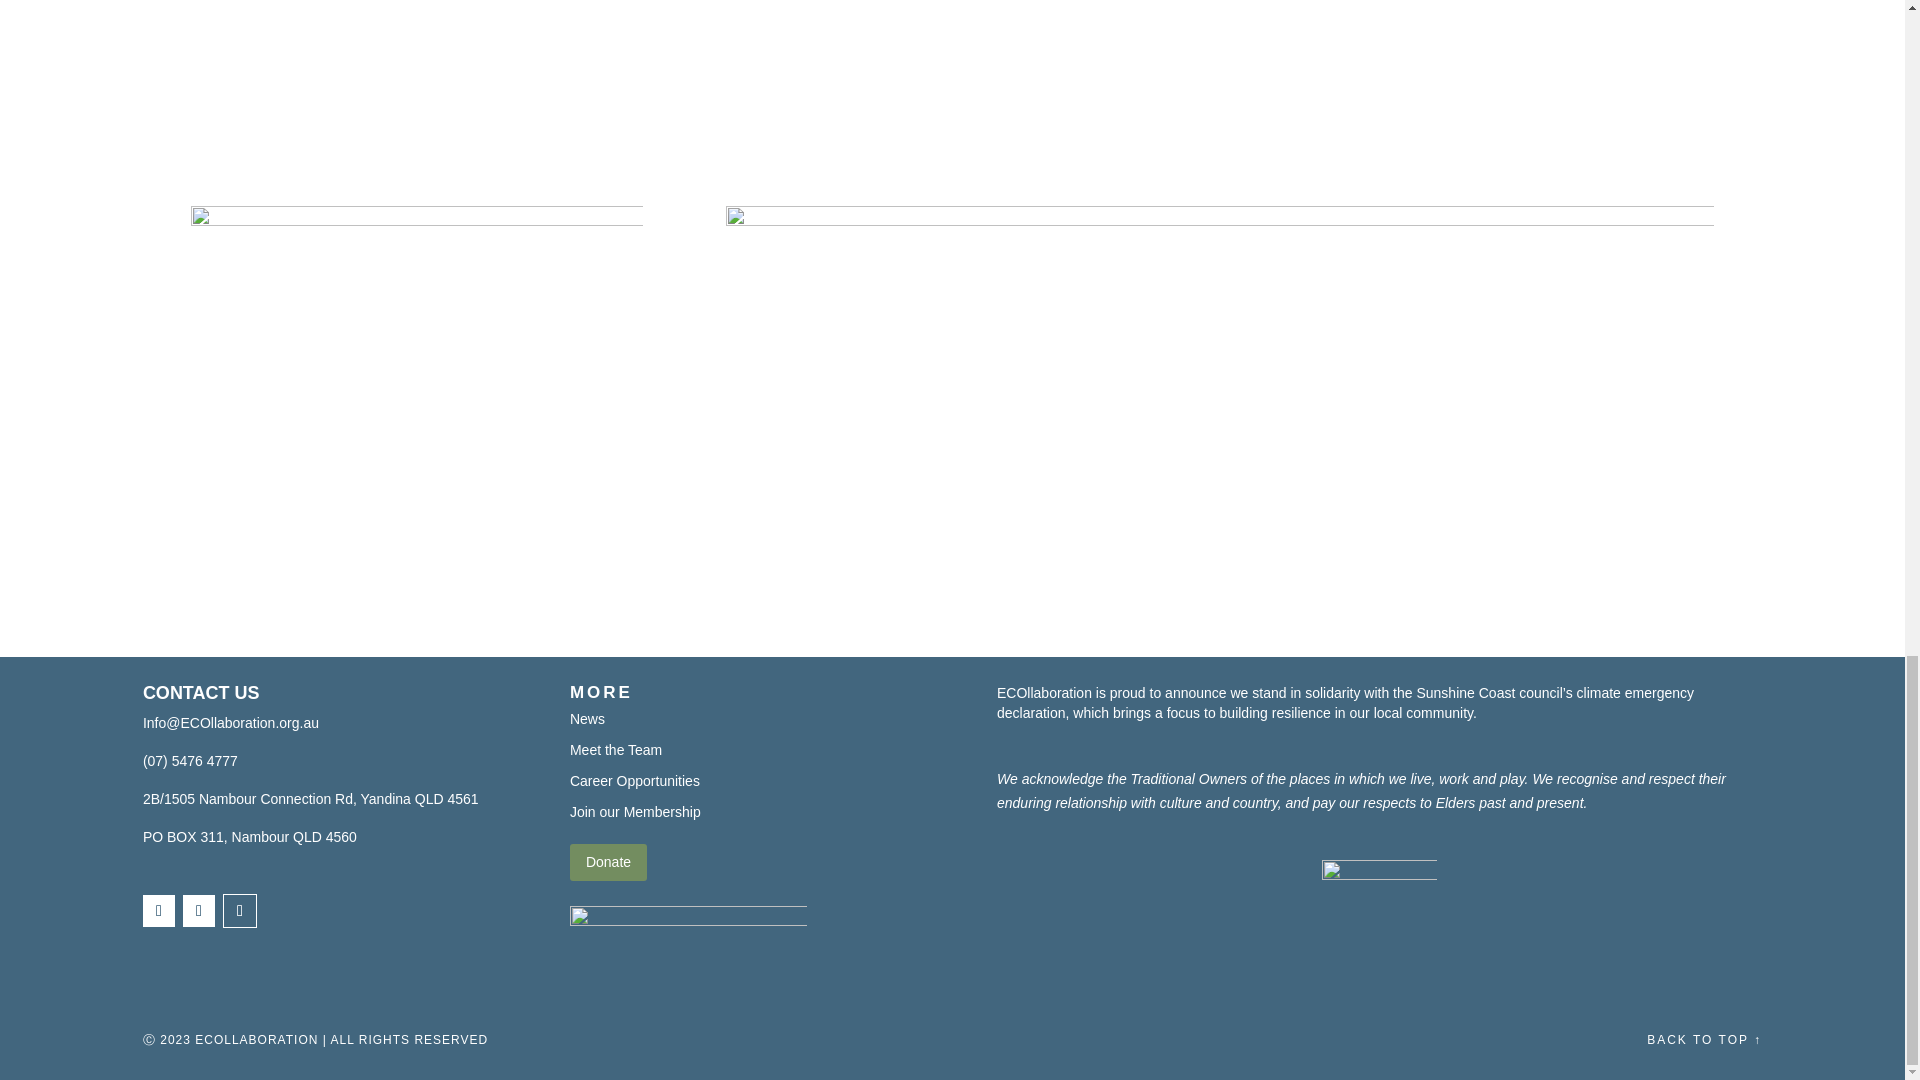  Describe the element at coordinates (416, 376) in the screenshot. I see `River Patrol - ECOllaboration2` at that location.